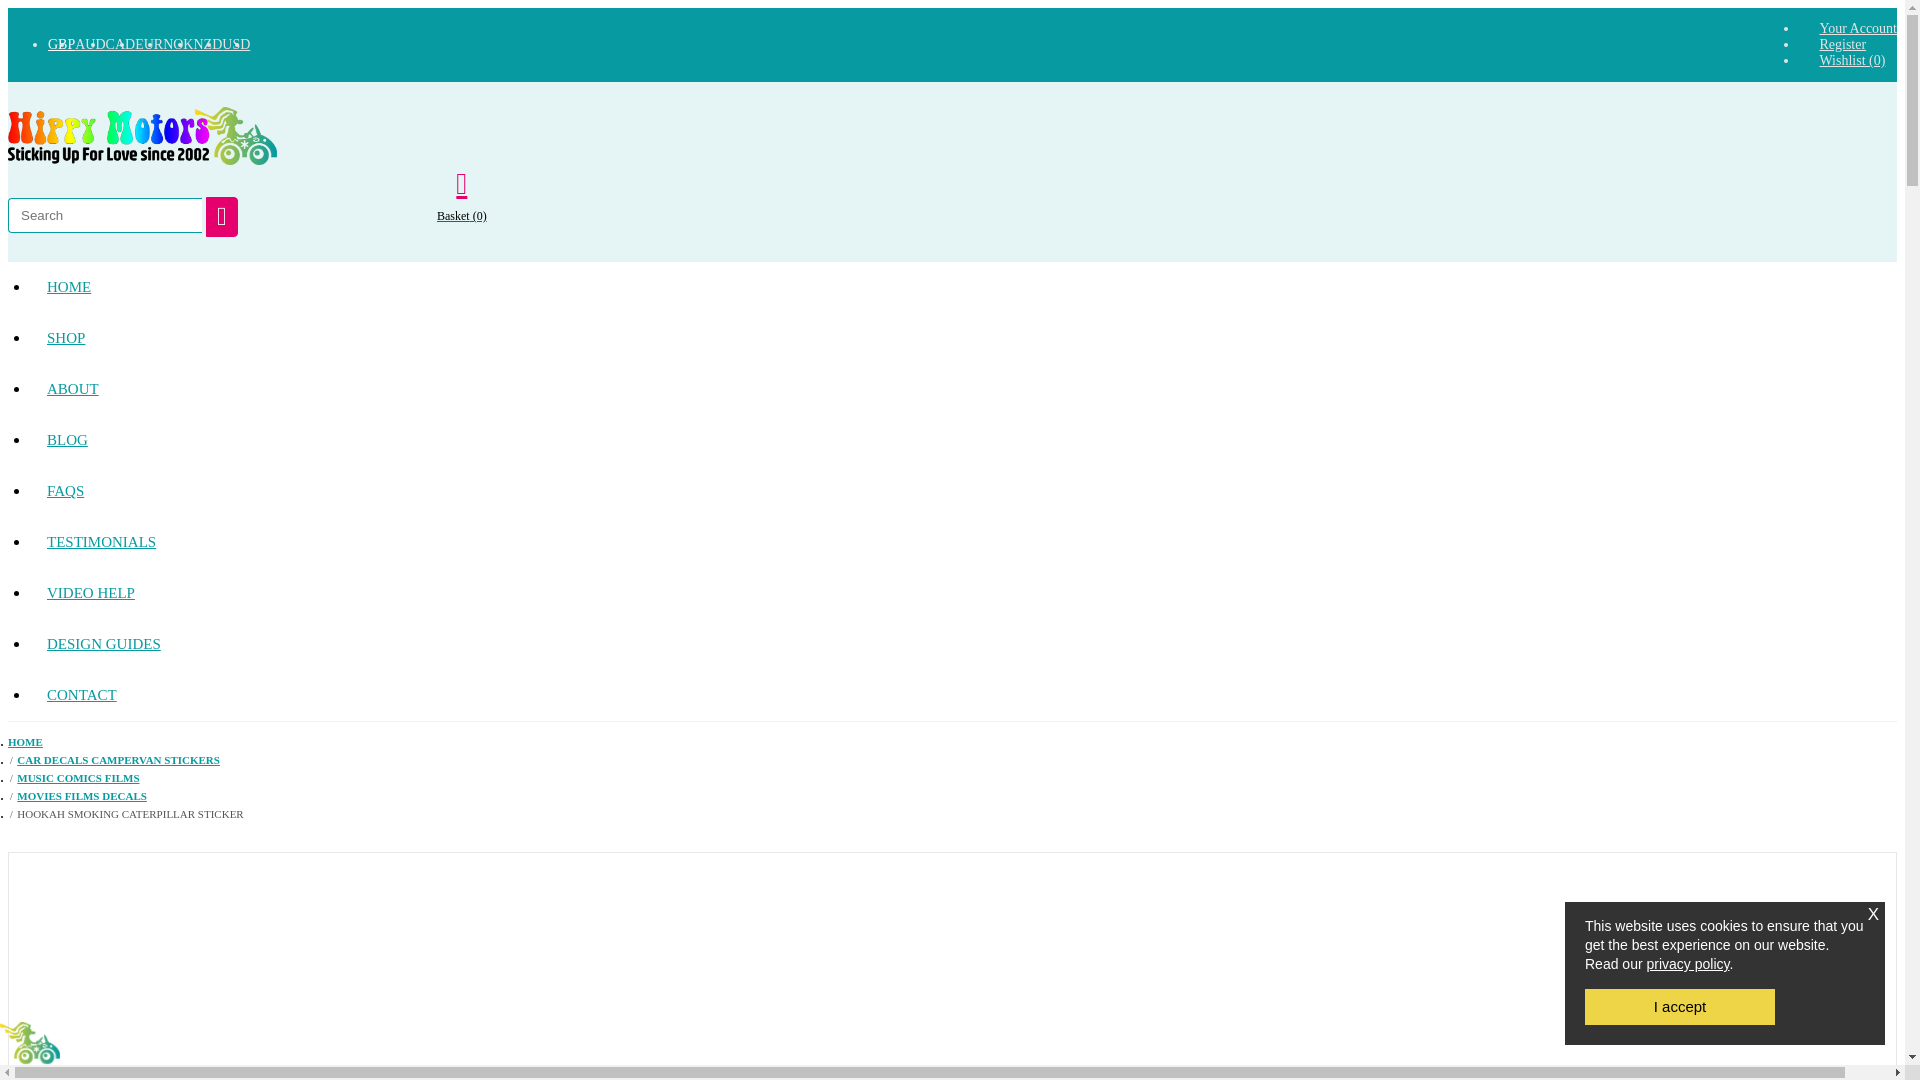 The width and height of the screenshot is (1920, 1080). Describe the element at coordinates (208, 44) in the screenshot. I see `NZD` at that location.